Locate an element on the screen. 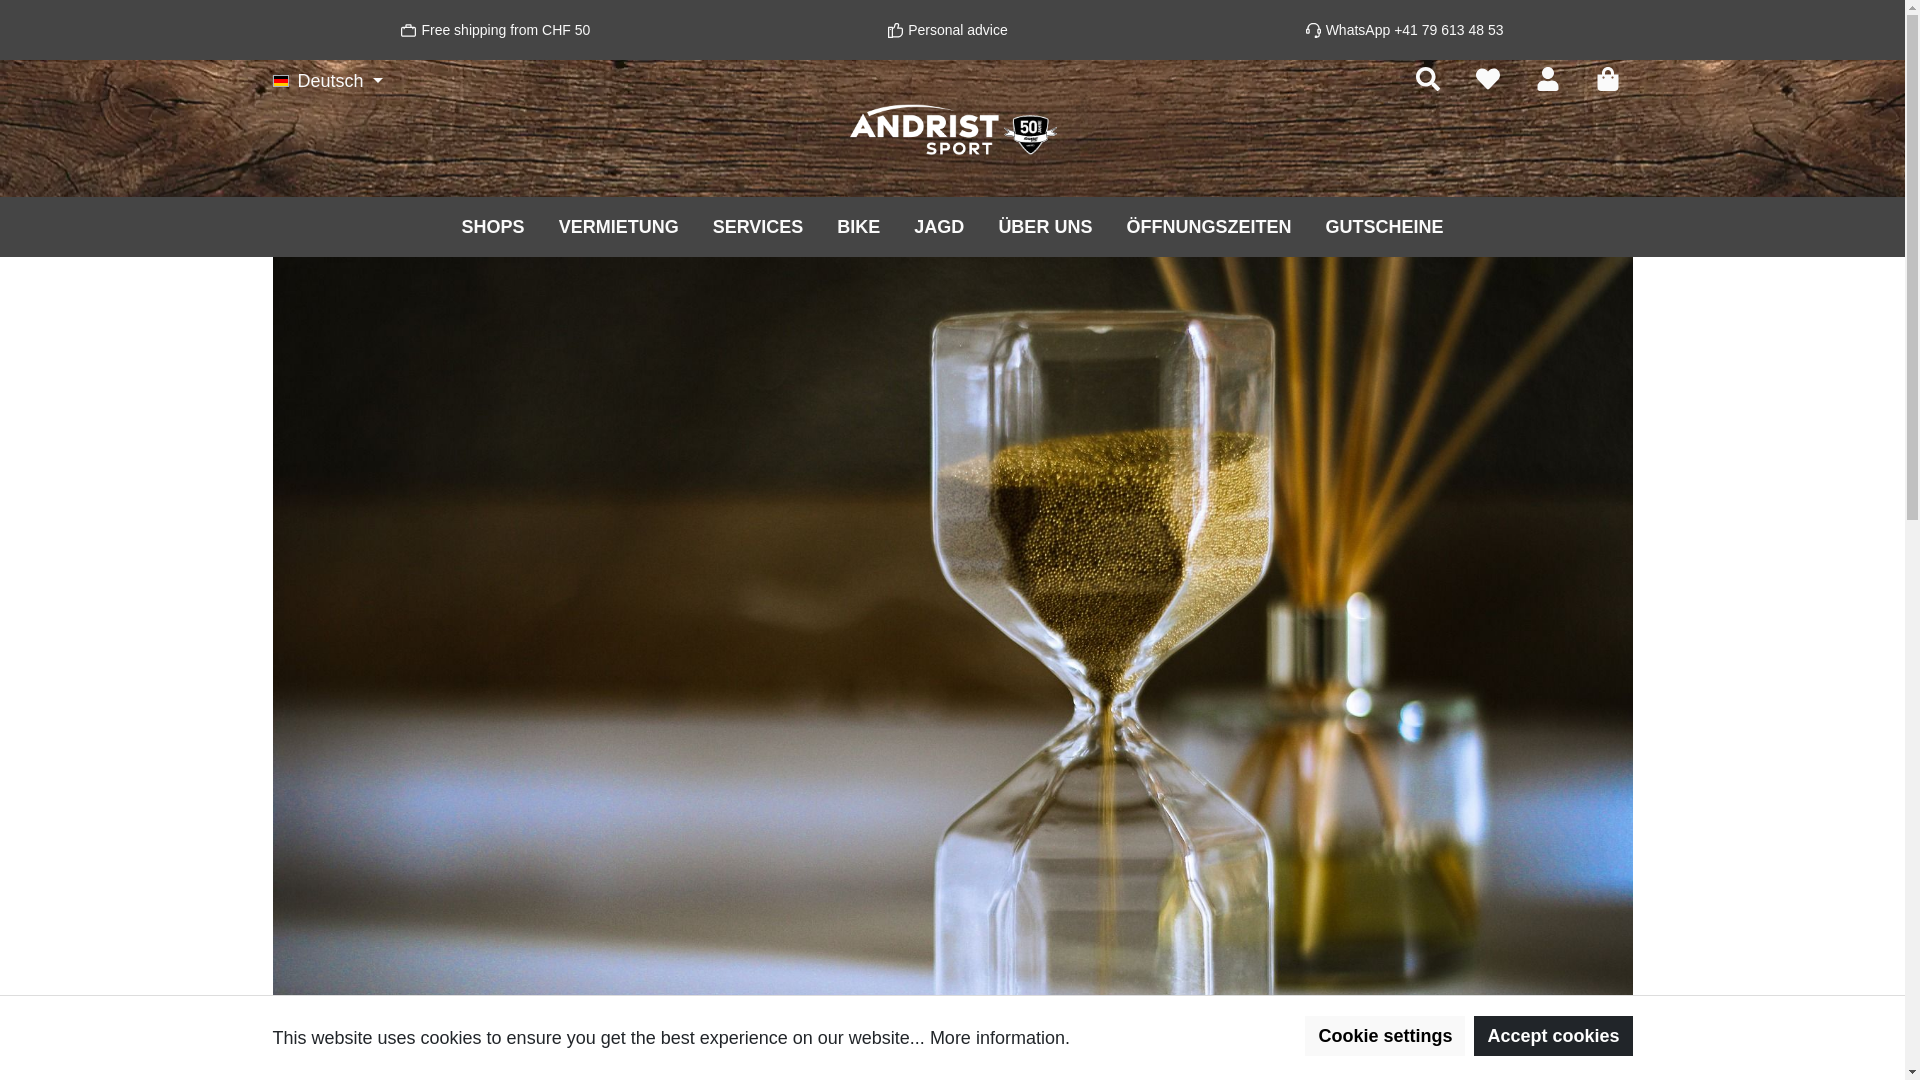 The height and width of the screenshot is (1080, 1920). Go to homepage is located at coordinates (952, 130).